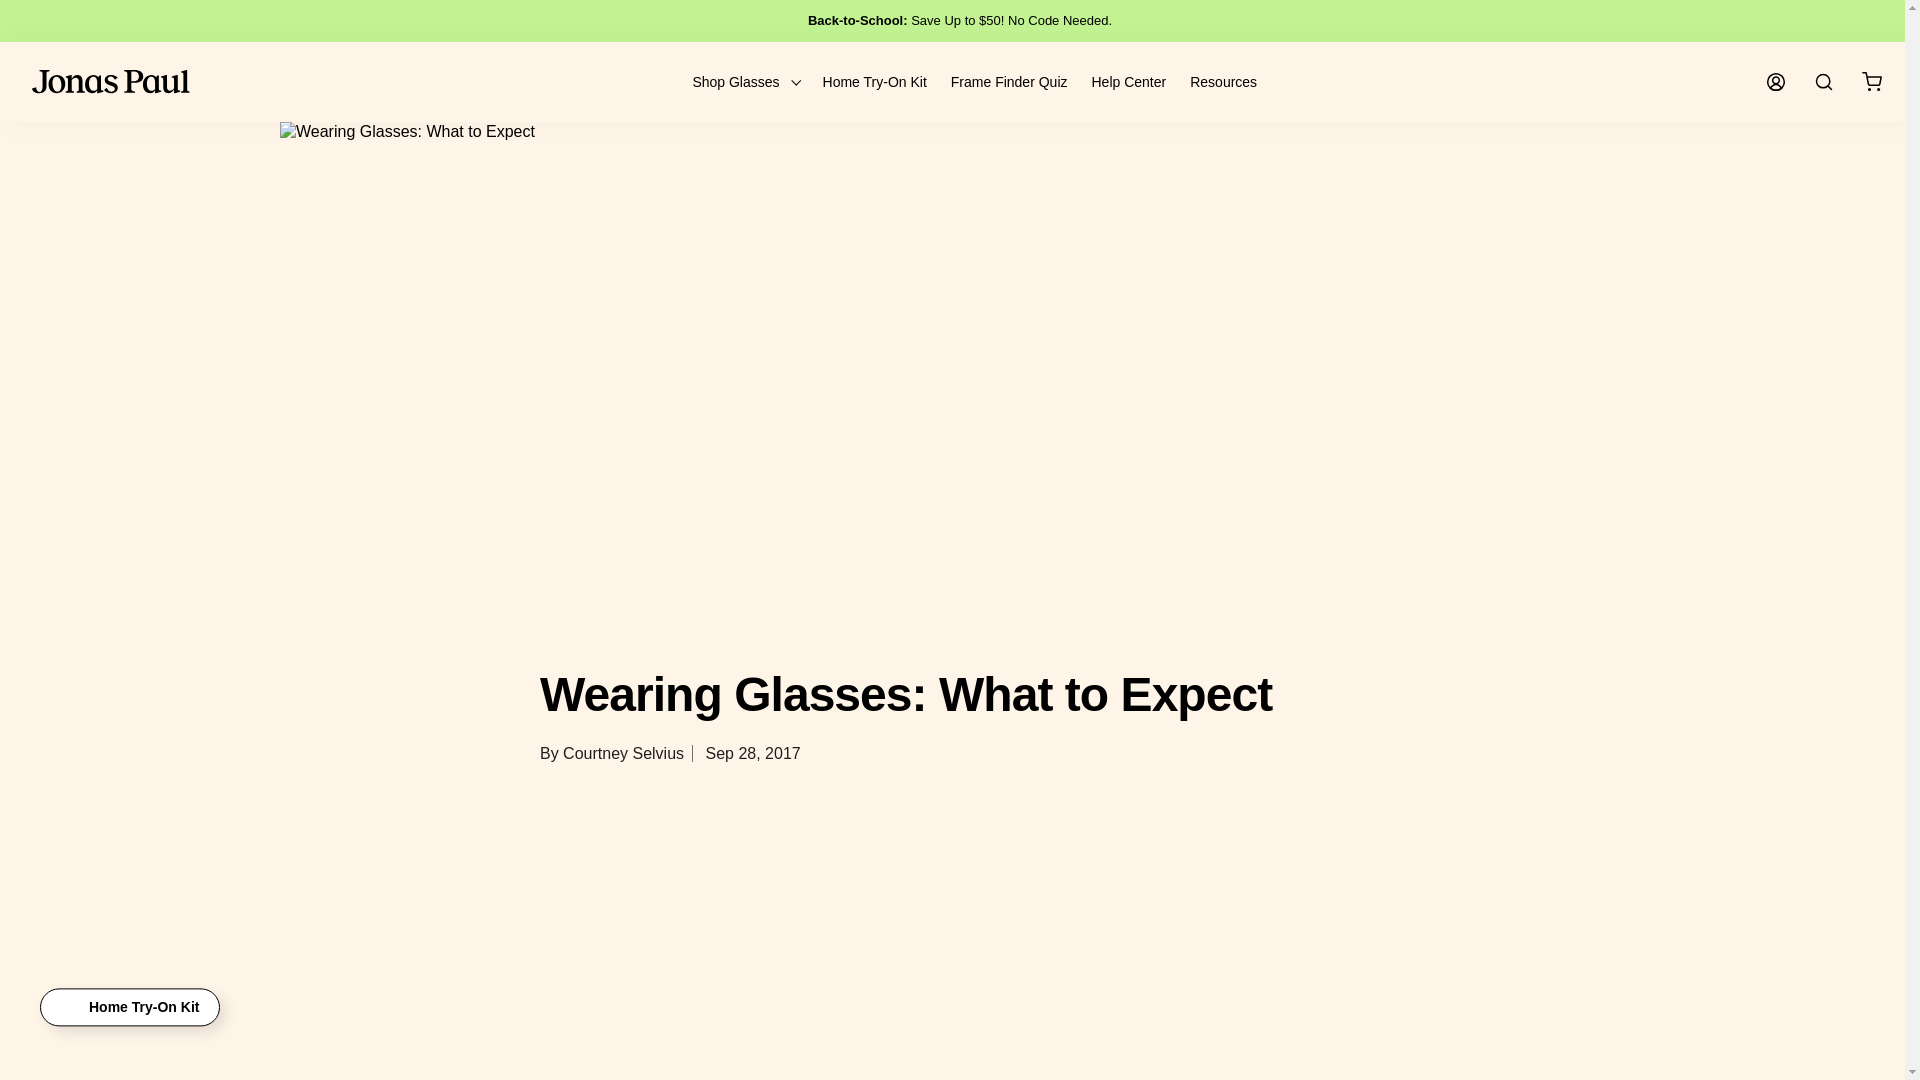 Image resolution: width=1920 pixels, height=1080 pixels. Describe the element at coordinates (875, 82) in the screenshot. I see `Home Try-On Kit` at that location.